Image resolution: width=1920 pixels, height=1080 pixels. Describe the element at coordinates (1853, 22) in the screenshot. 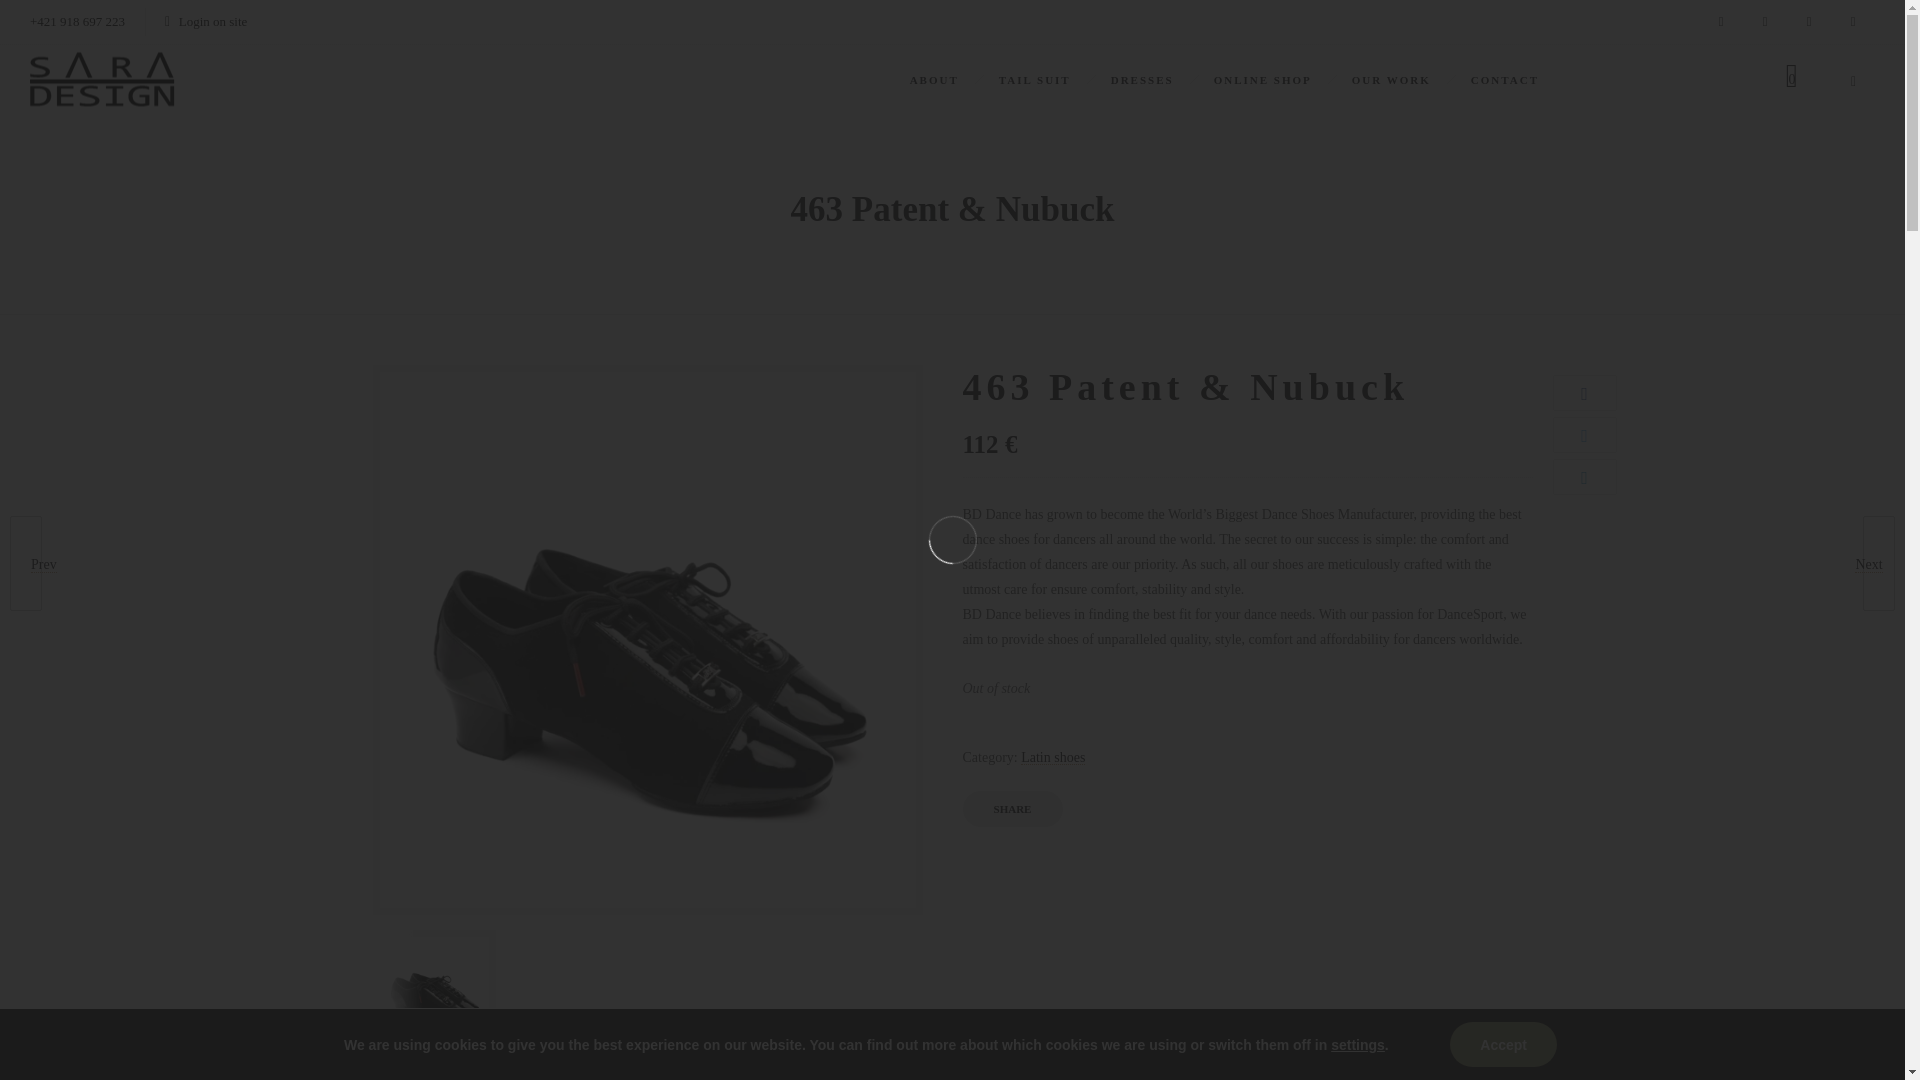

I see `mail` at that location.